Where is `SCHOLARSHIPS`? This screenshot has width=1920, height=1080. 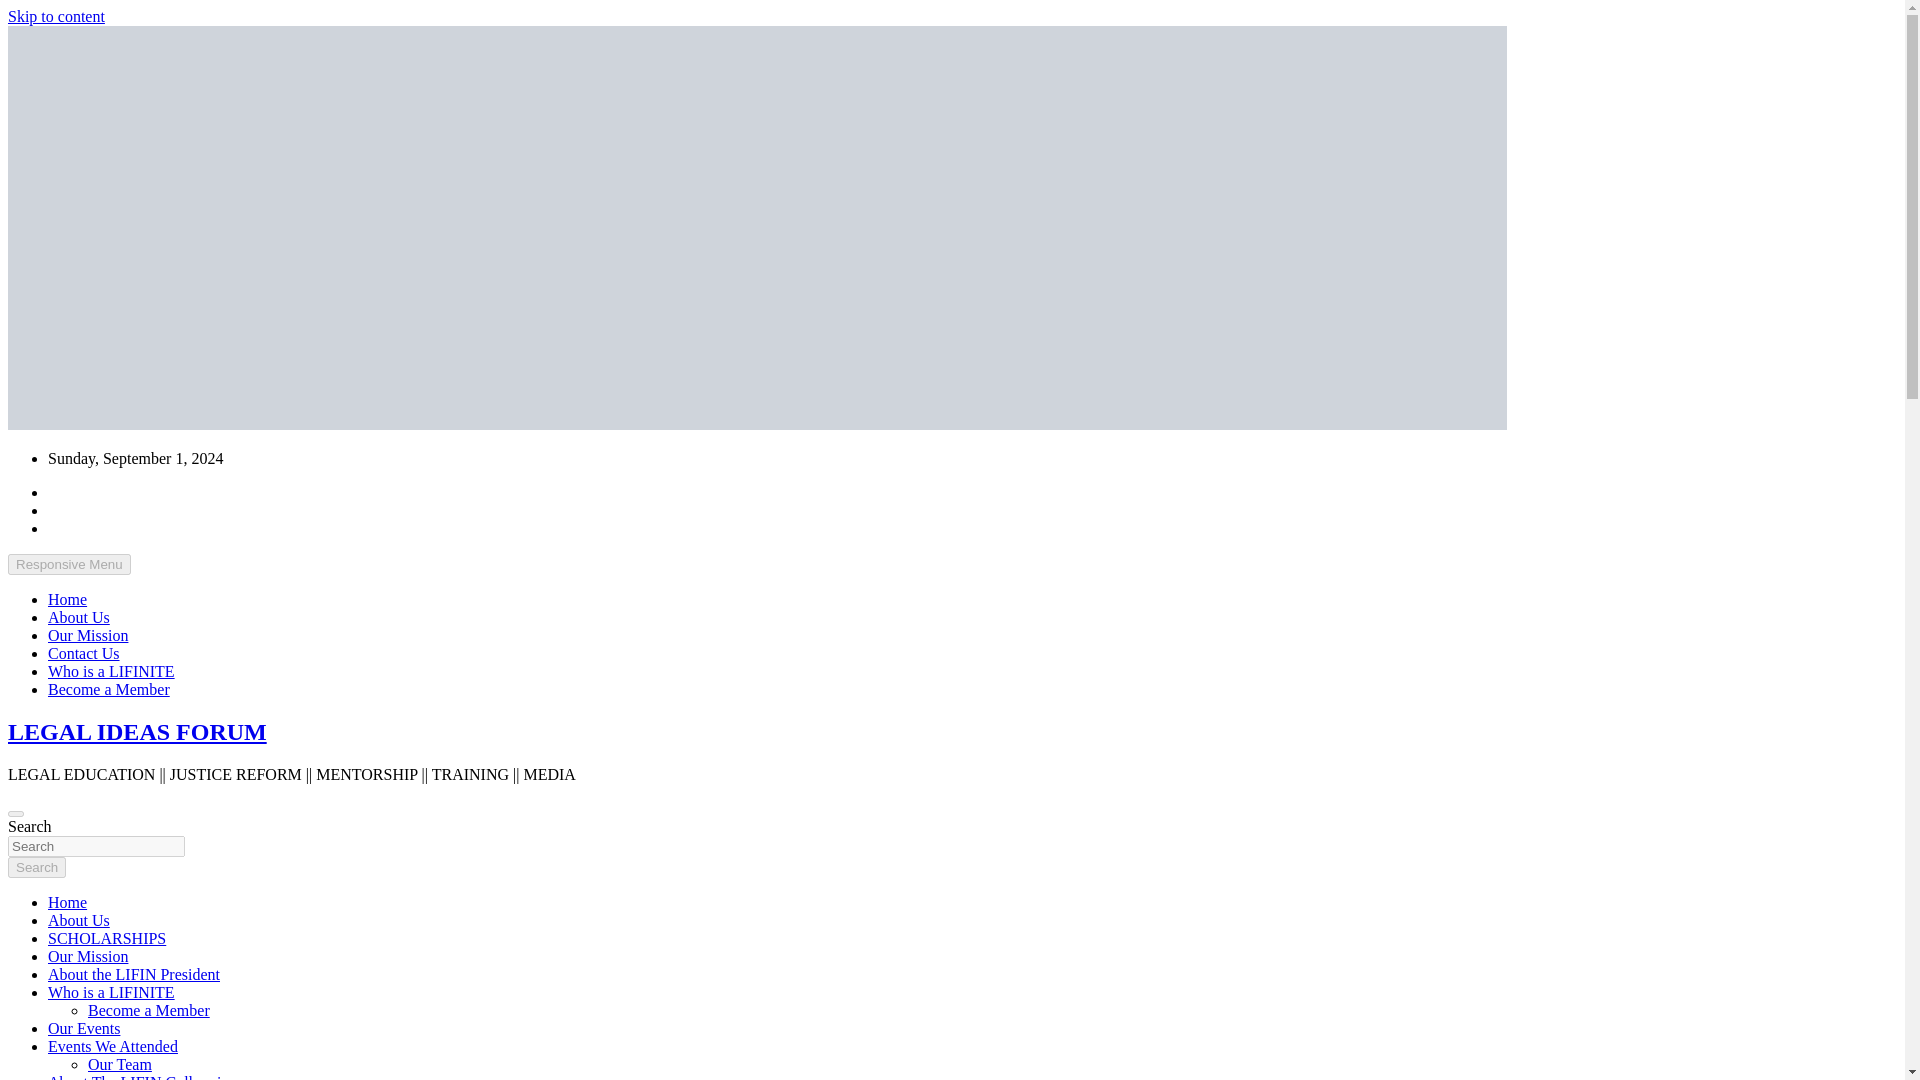 SCHOLARSHIPS is located at coordinates (106, 938).